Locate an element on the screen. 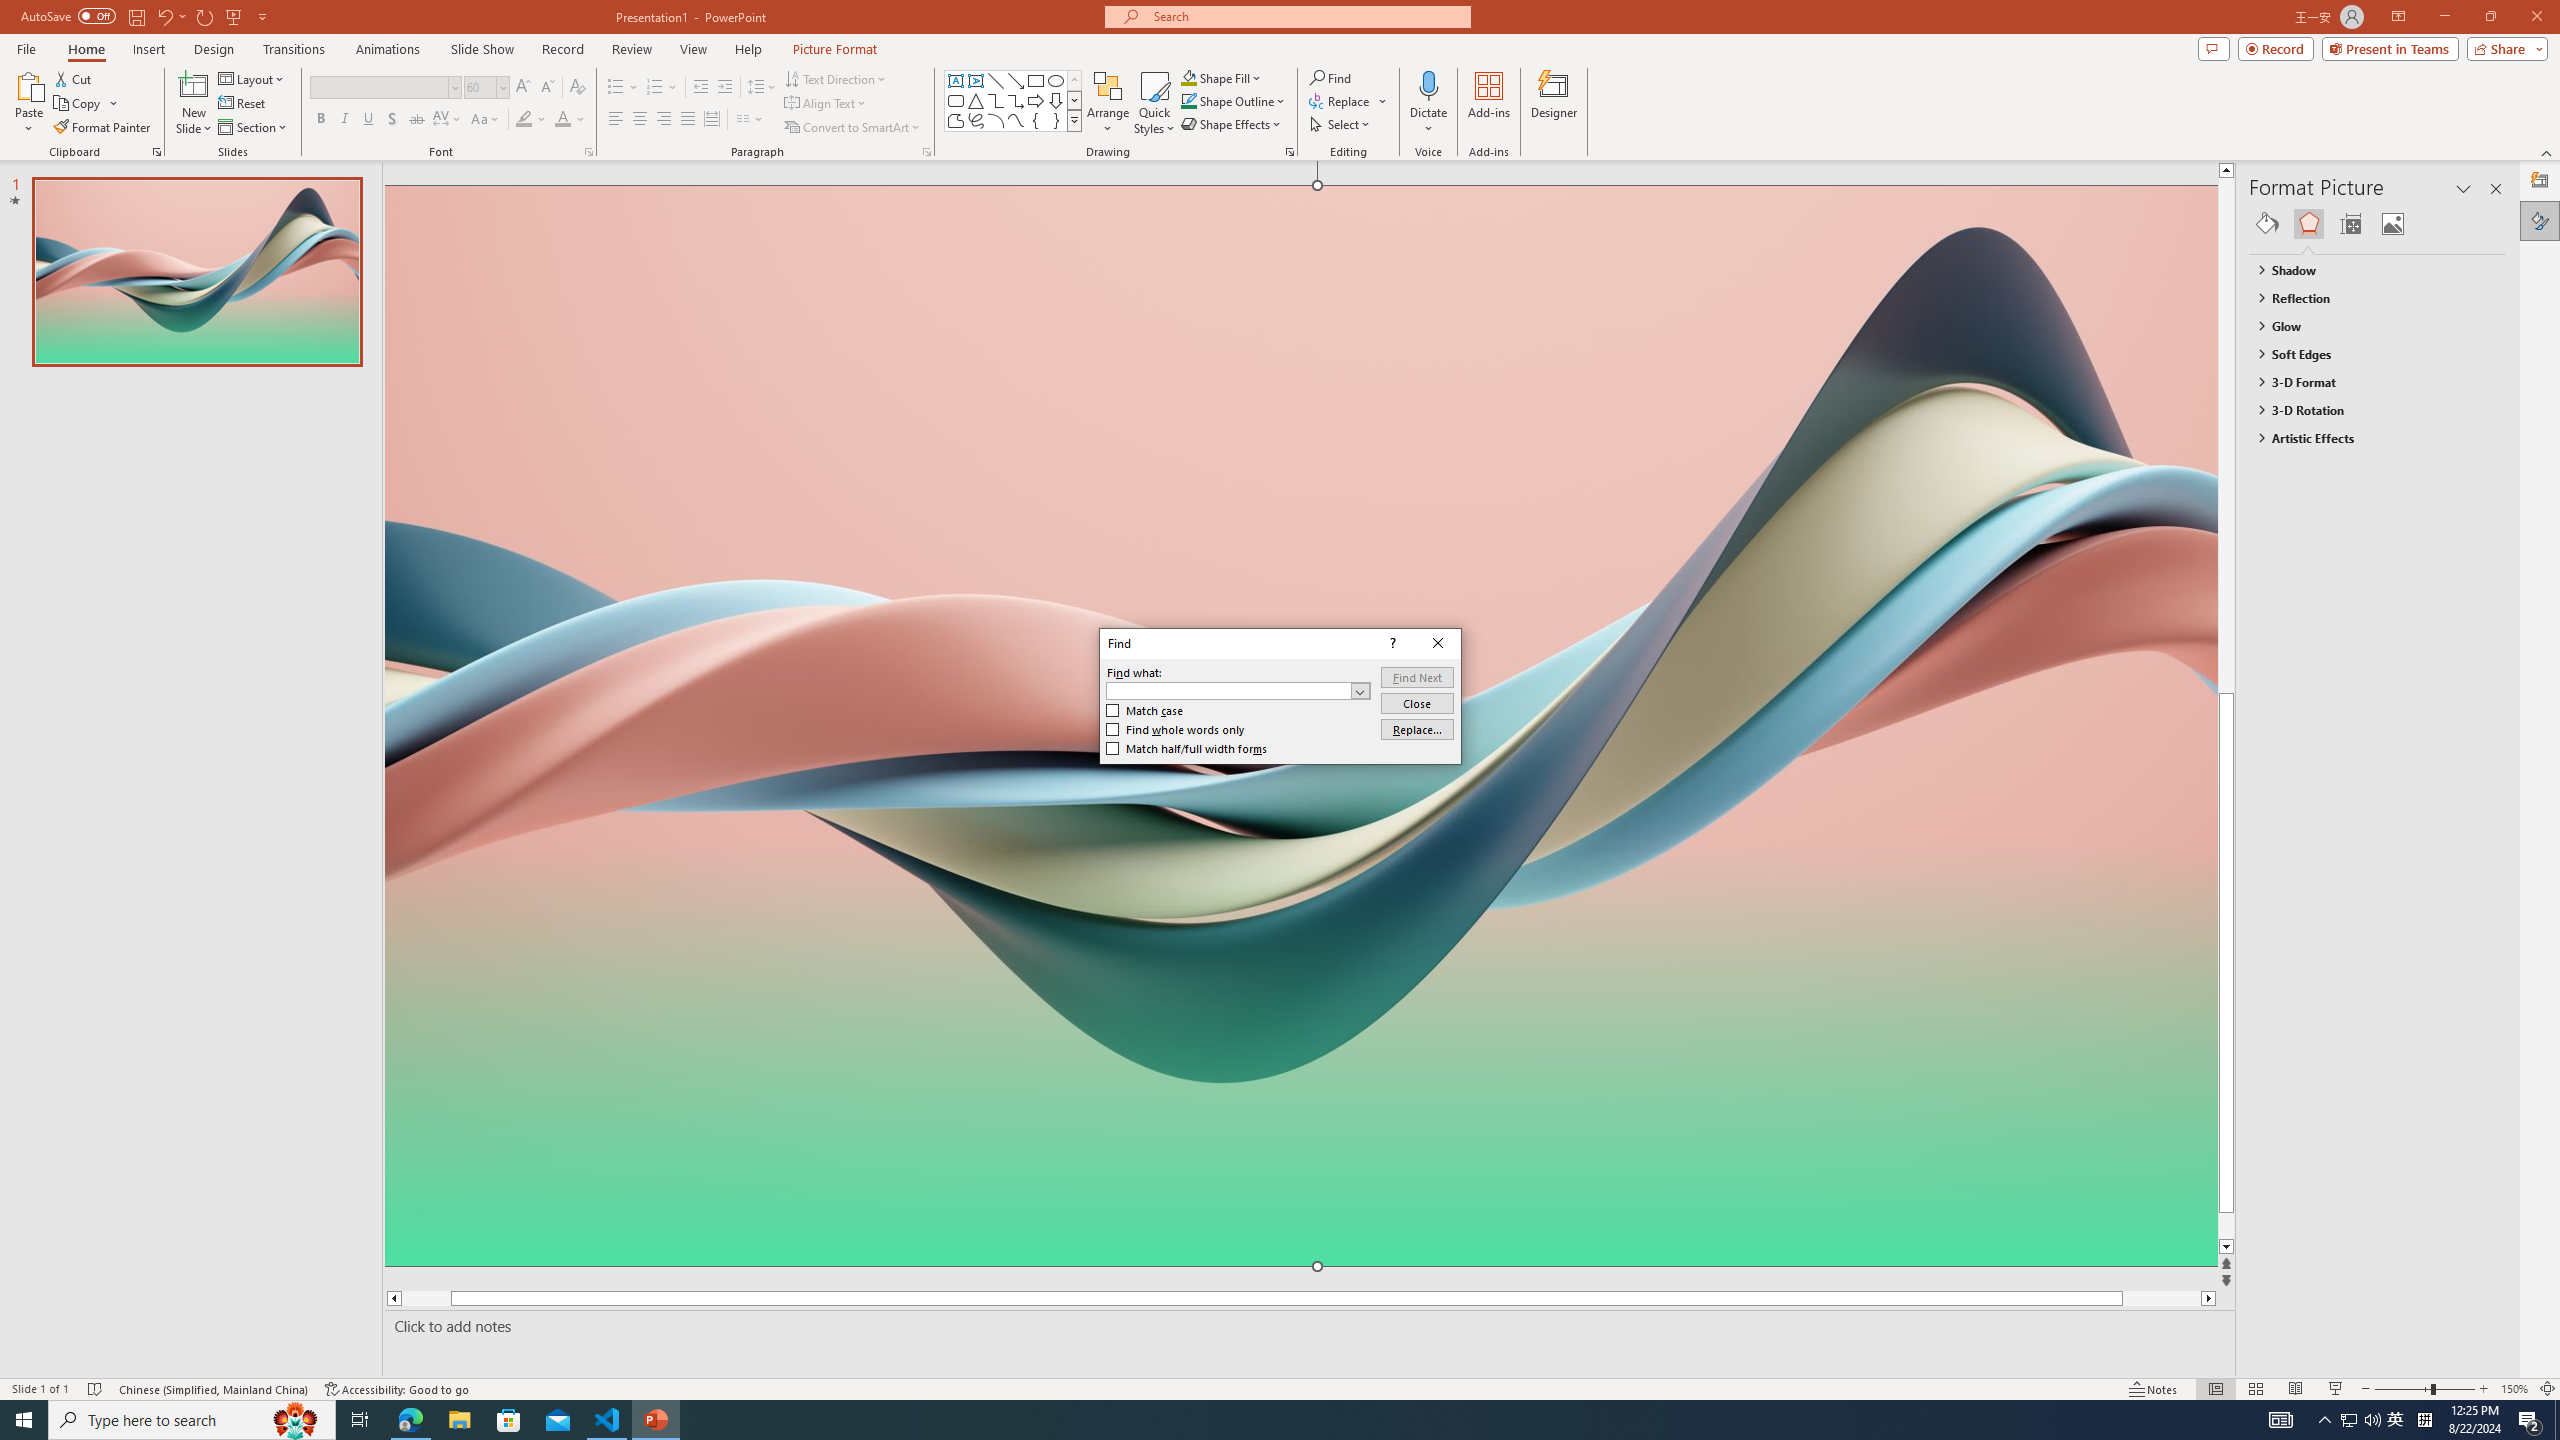 This screenshot has height=1440, width=2560. Close is located at coordinates (1438, 644).